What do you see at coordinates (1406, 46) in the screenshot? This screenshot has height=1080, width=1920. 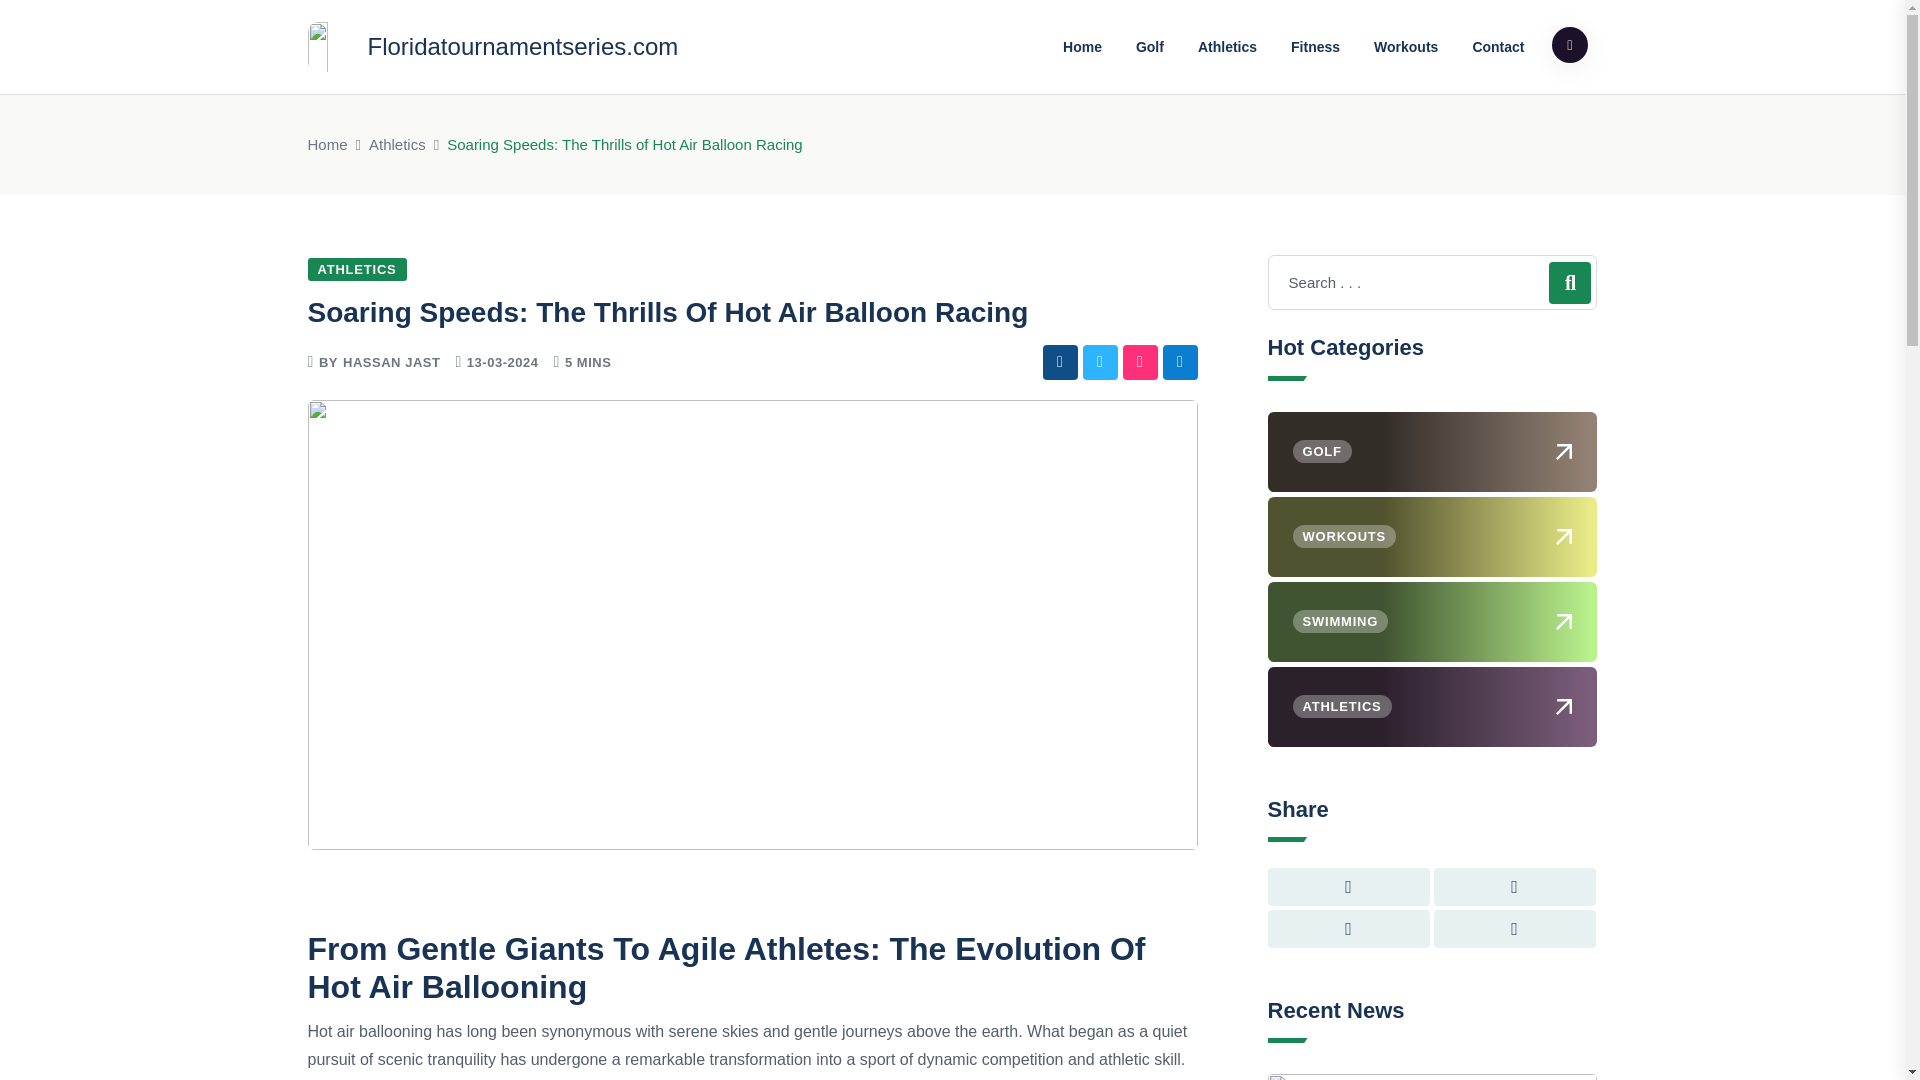 I see `Workouts` at bounding box center [1406, 46].